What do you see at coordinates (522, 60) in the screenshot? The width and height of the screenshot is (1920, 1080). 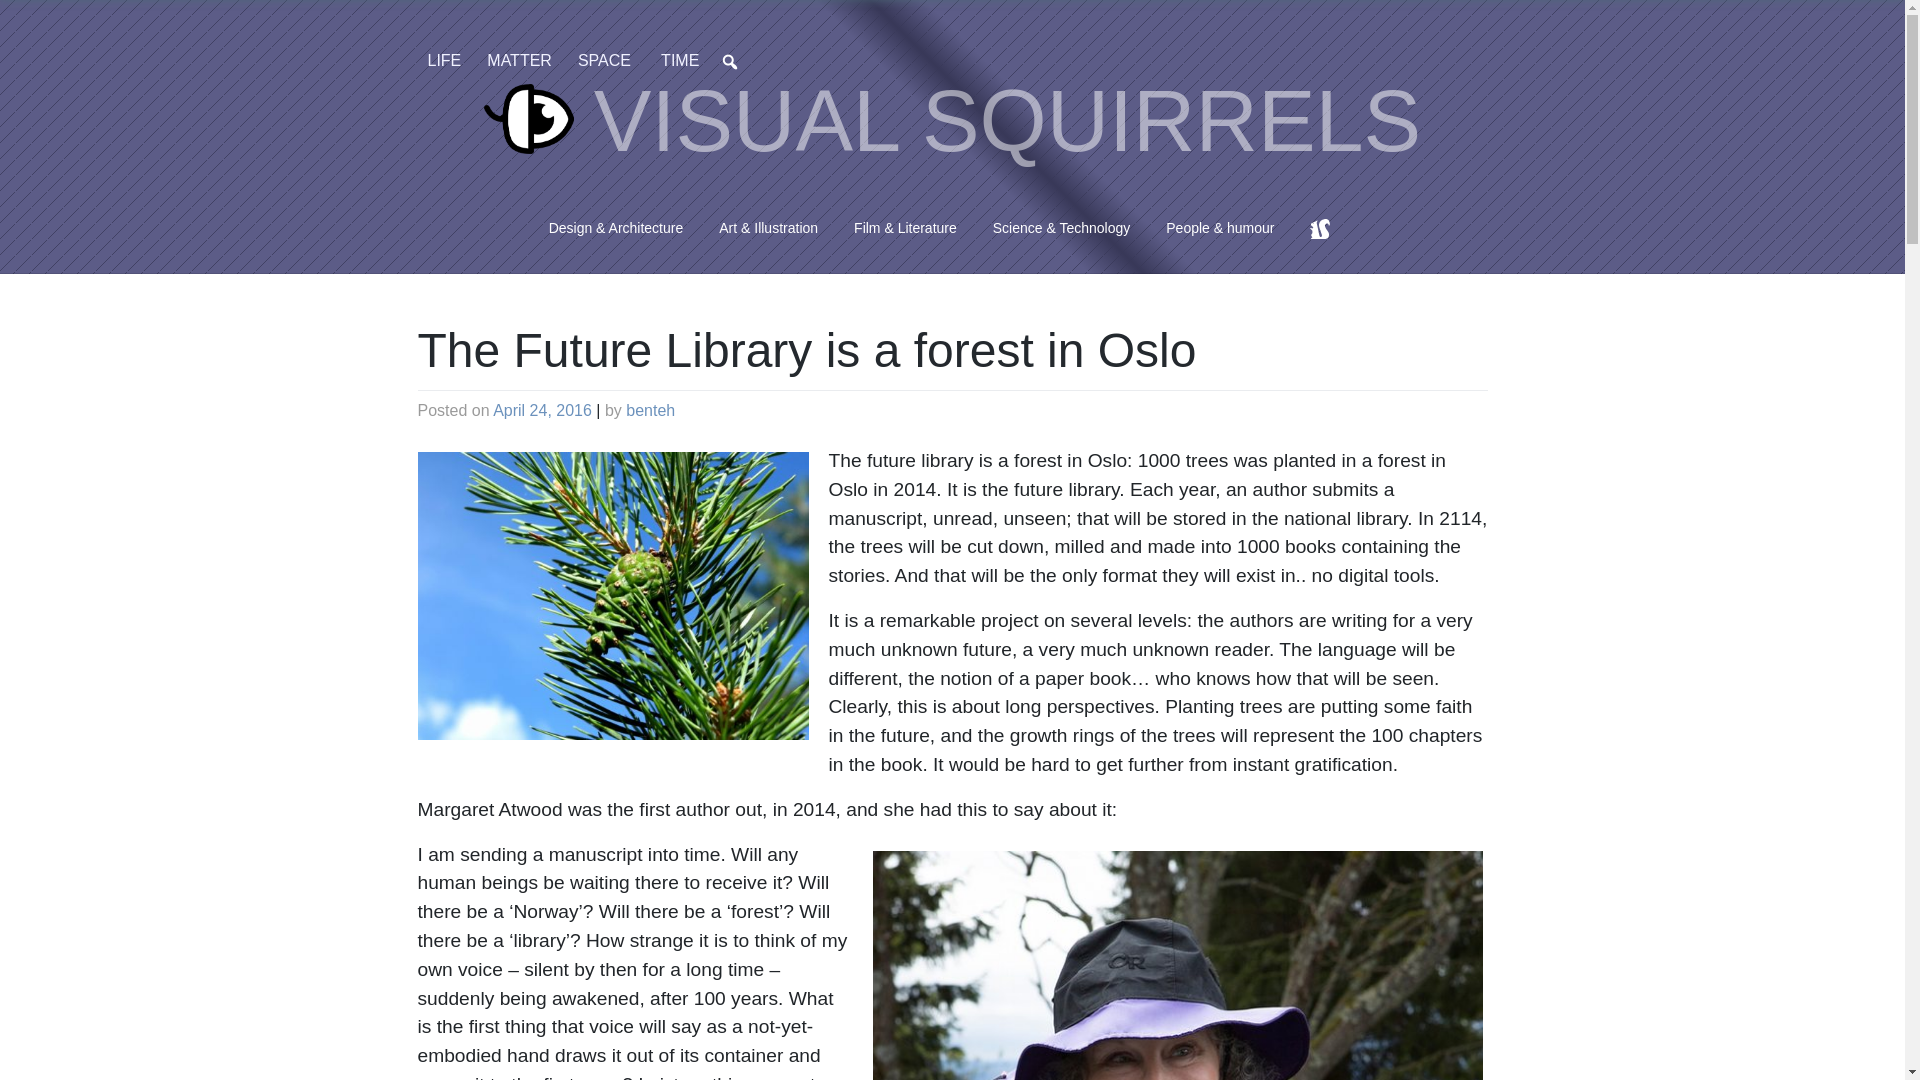 I see `MATTER` at bounding box center [522, 60].